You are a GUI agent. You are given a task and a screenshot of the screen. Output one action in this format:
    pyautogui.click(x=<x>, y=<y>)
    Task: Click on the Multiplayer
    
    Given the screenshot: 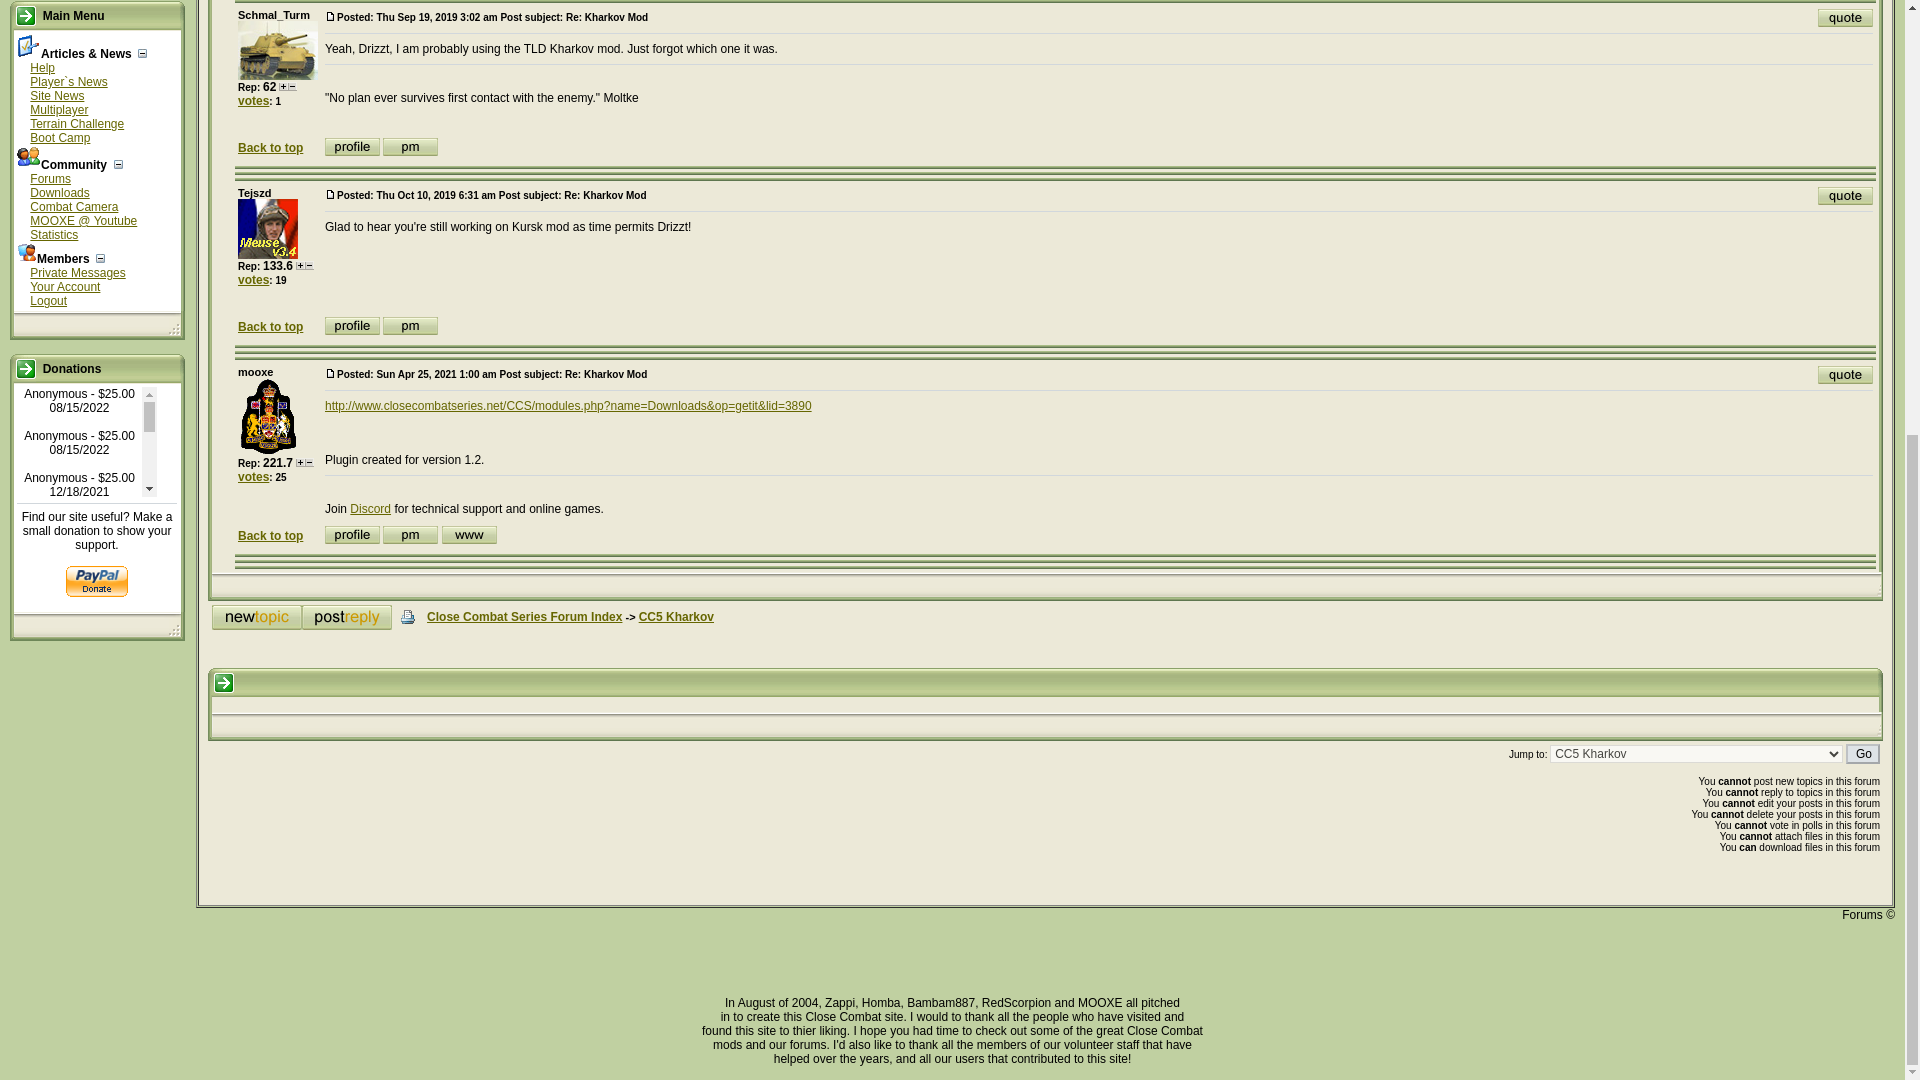 What is the action you would take?
    pyautogui.click(x=59, y=109)
    